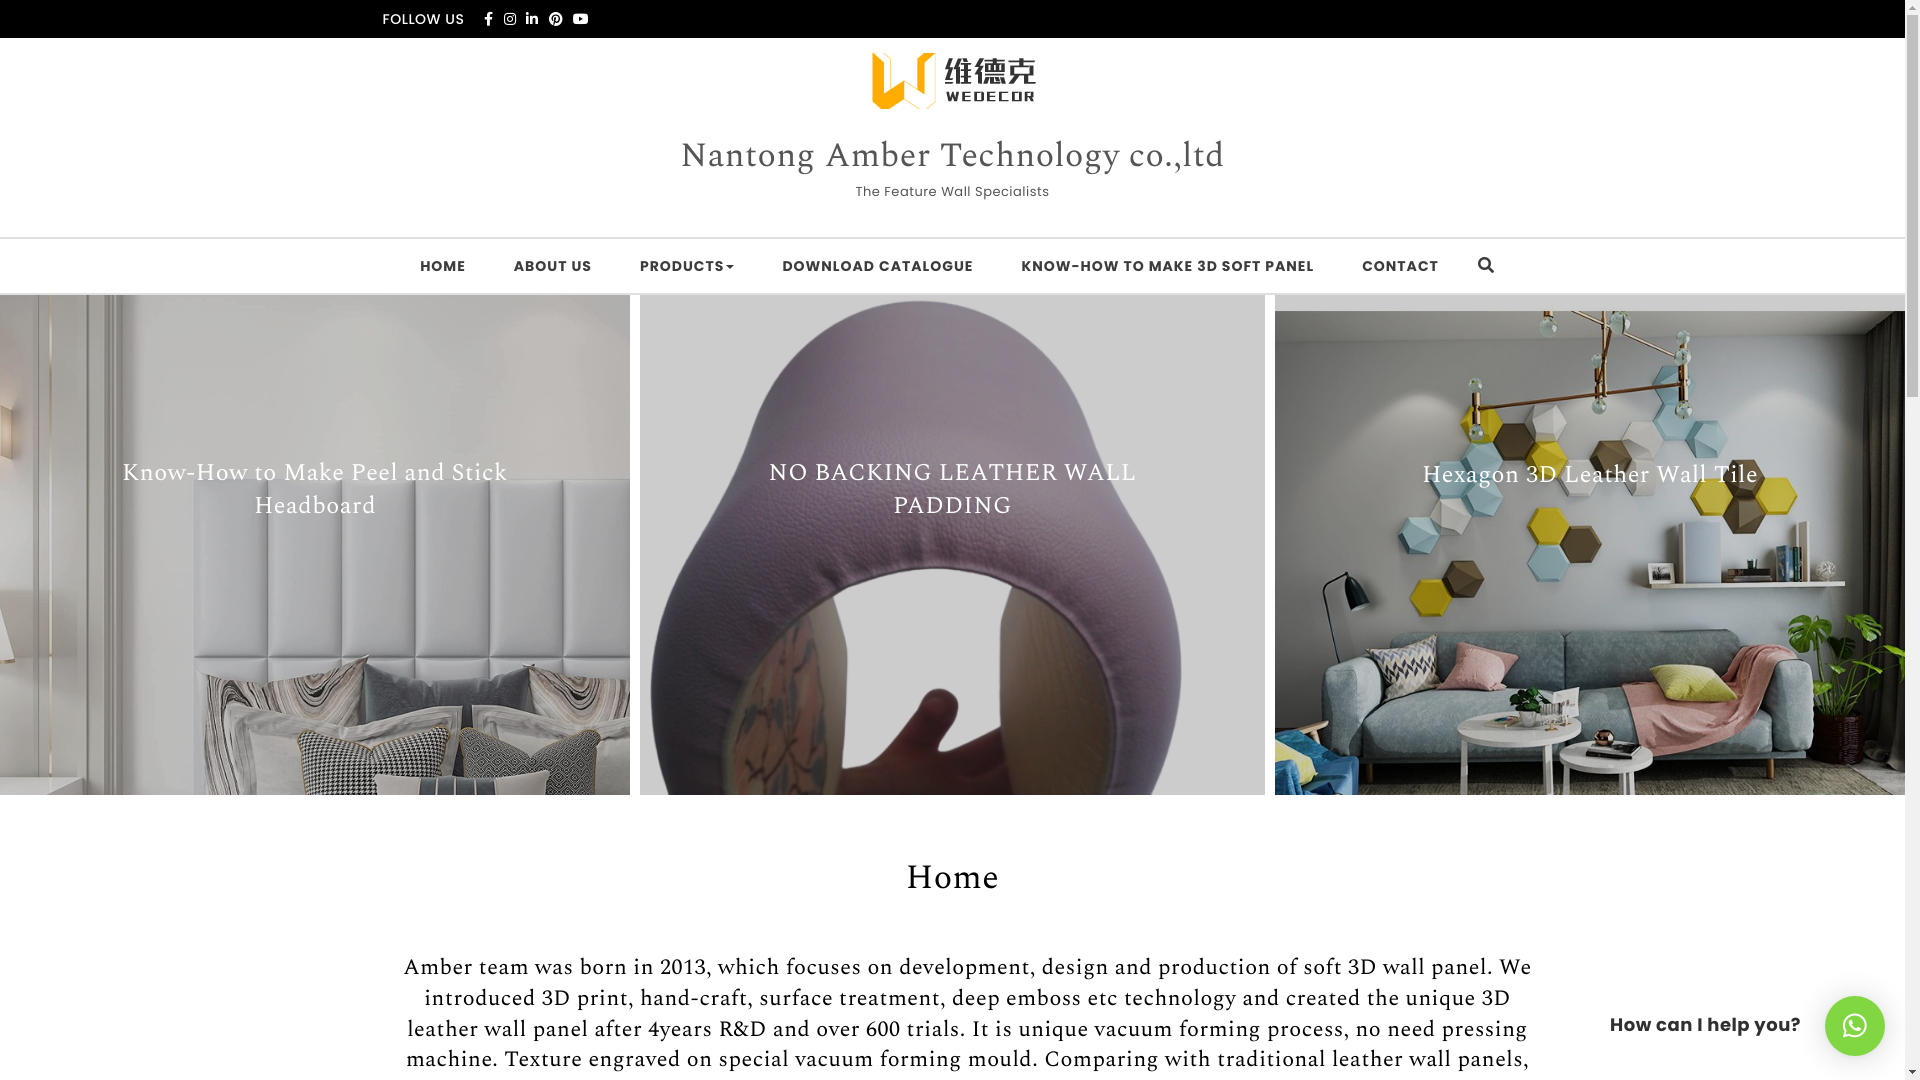 The image size is (1920, 1080). What do you see at coordinates (1400, 266) in the screenshot?
I see `CONTACT` at bounding box center [1400, 266].